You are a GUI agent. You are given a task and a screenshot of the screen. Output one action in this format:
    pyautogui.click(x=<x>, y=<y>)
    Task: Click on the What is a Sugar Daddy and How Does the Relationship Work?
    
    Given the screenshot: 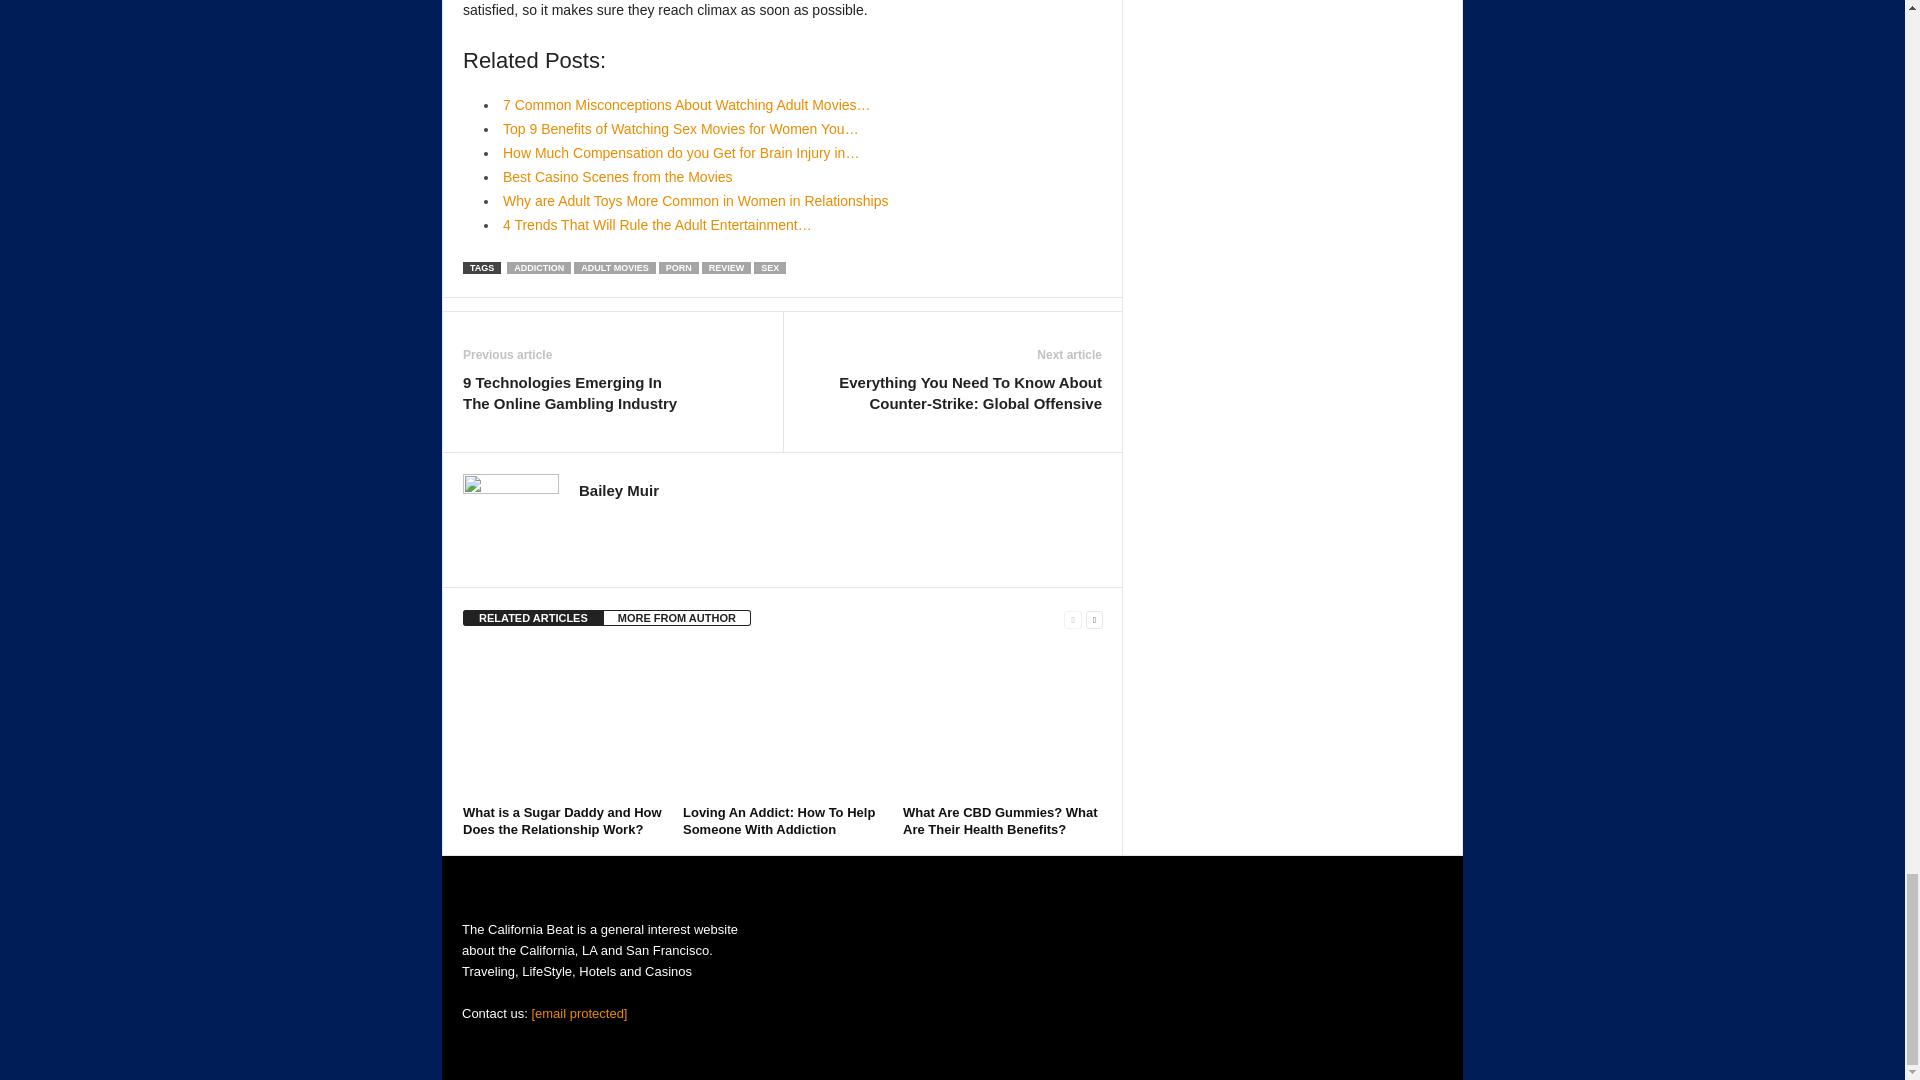 What is the action you would take?
    pyautogui.click(x=562, y=723)
    